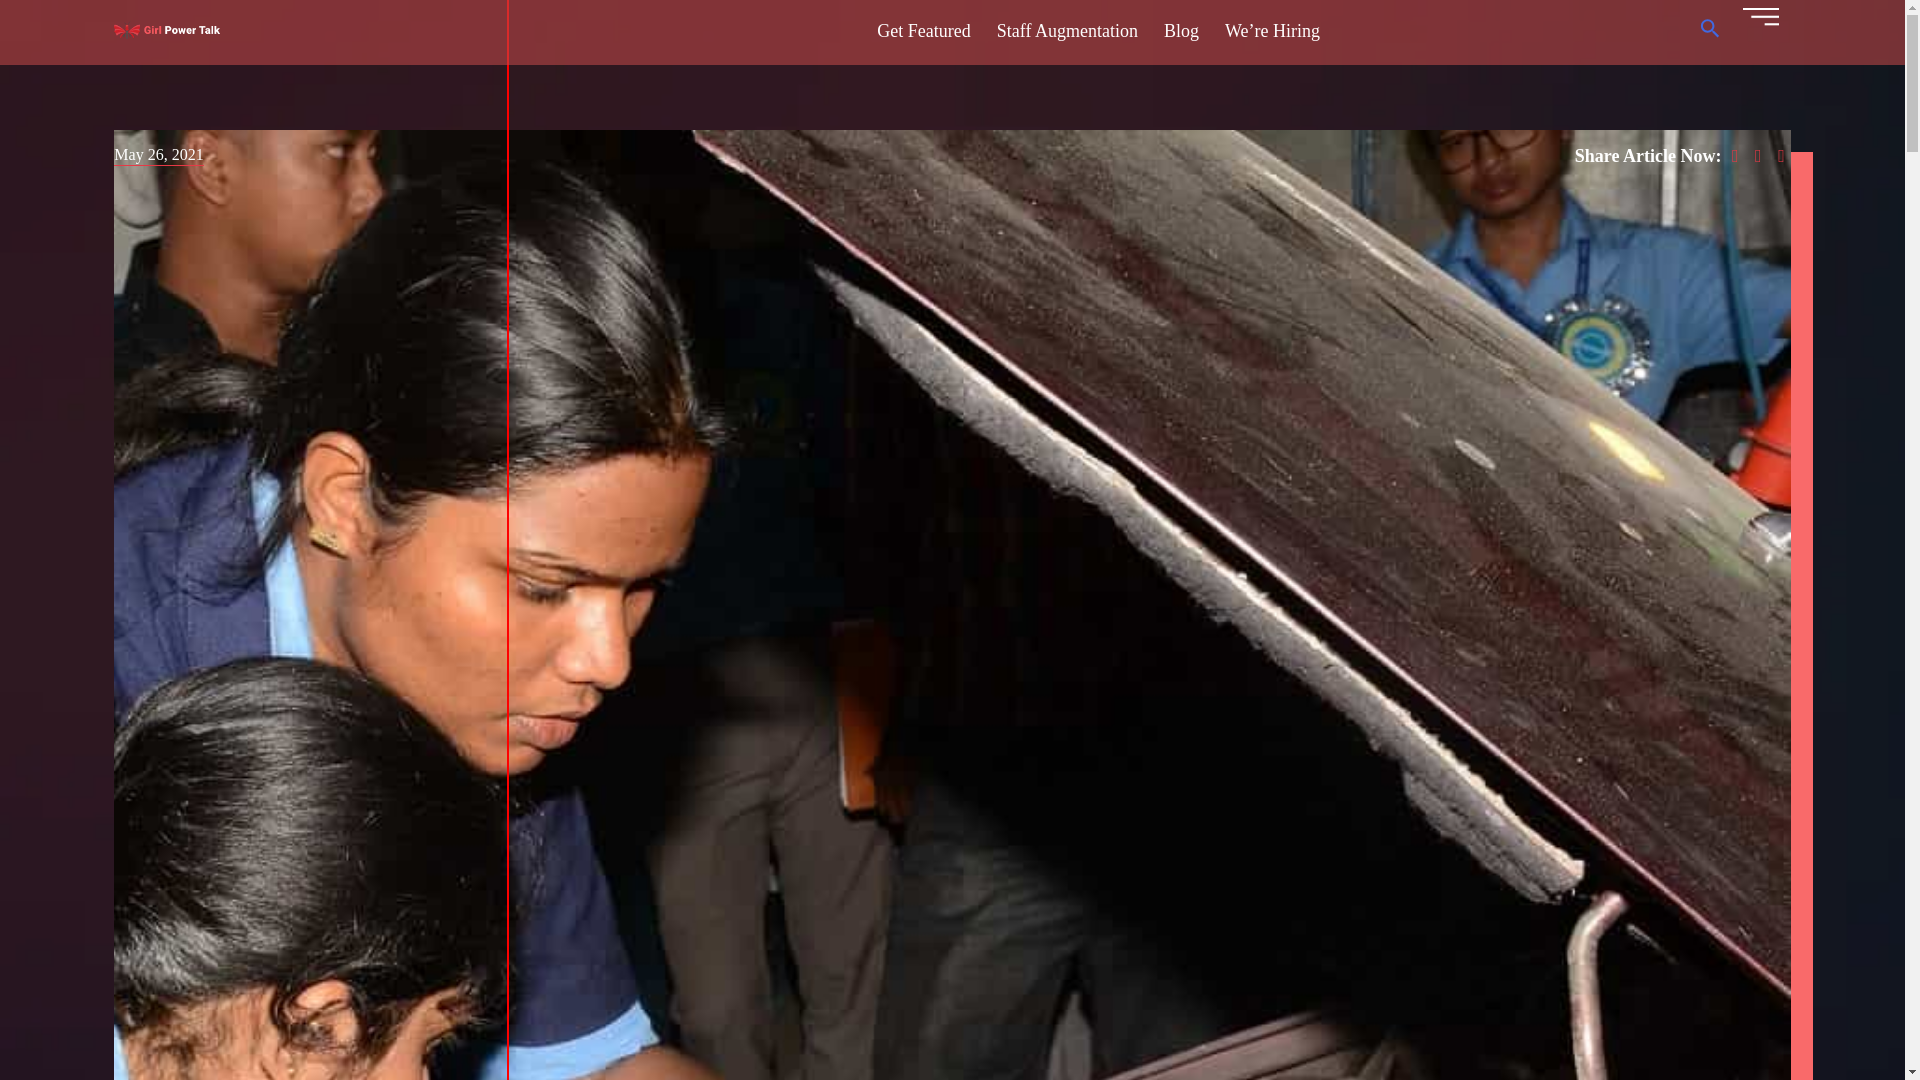 The image size is (1920, 1080). What do you see at coordinates (1181, 30) in the screenshot?
I see `Blog` at bounding box center [1181, 30].